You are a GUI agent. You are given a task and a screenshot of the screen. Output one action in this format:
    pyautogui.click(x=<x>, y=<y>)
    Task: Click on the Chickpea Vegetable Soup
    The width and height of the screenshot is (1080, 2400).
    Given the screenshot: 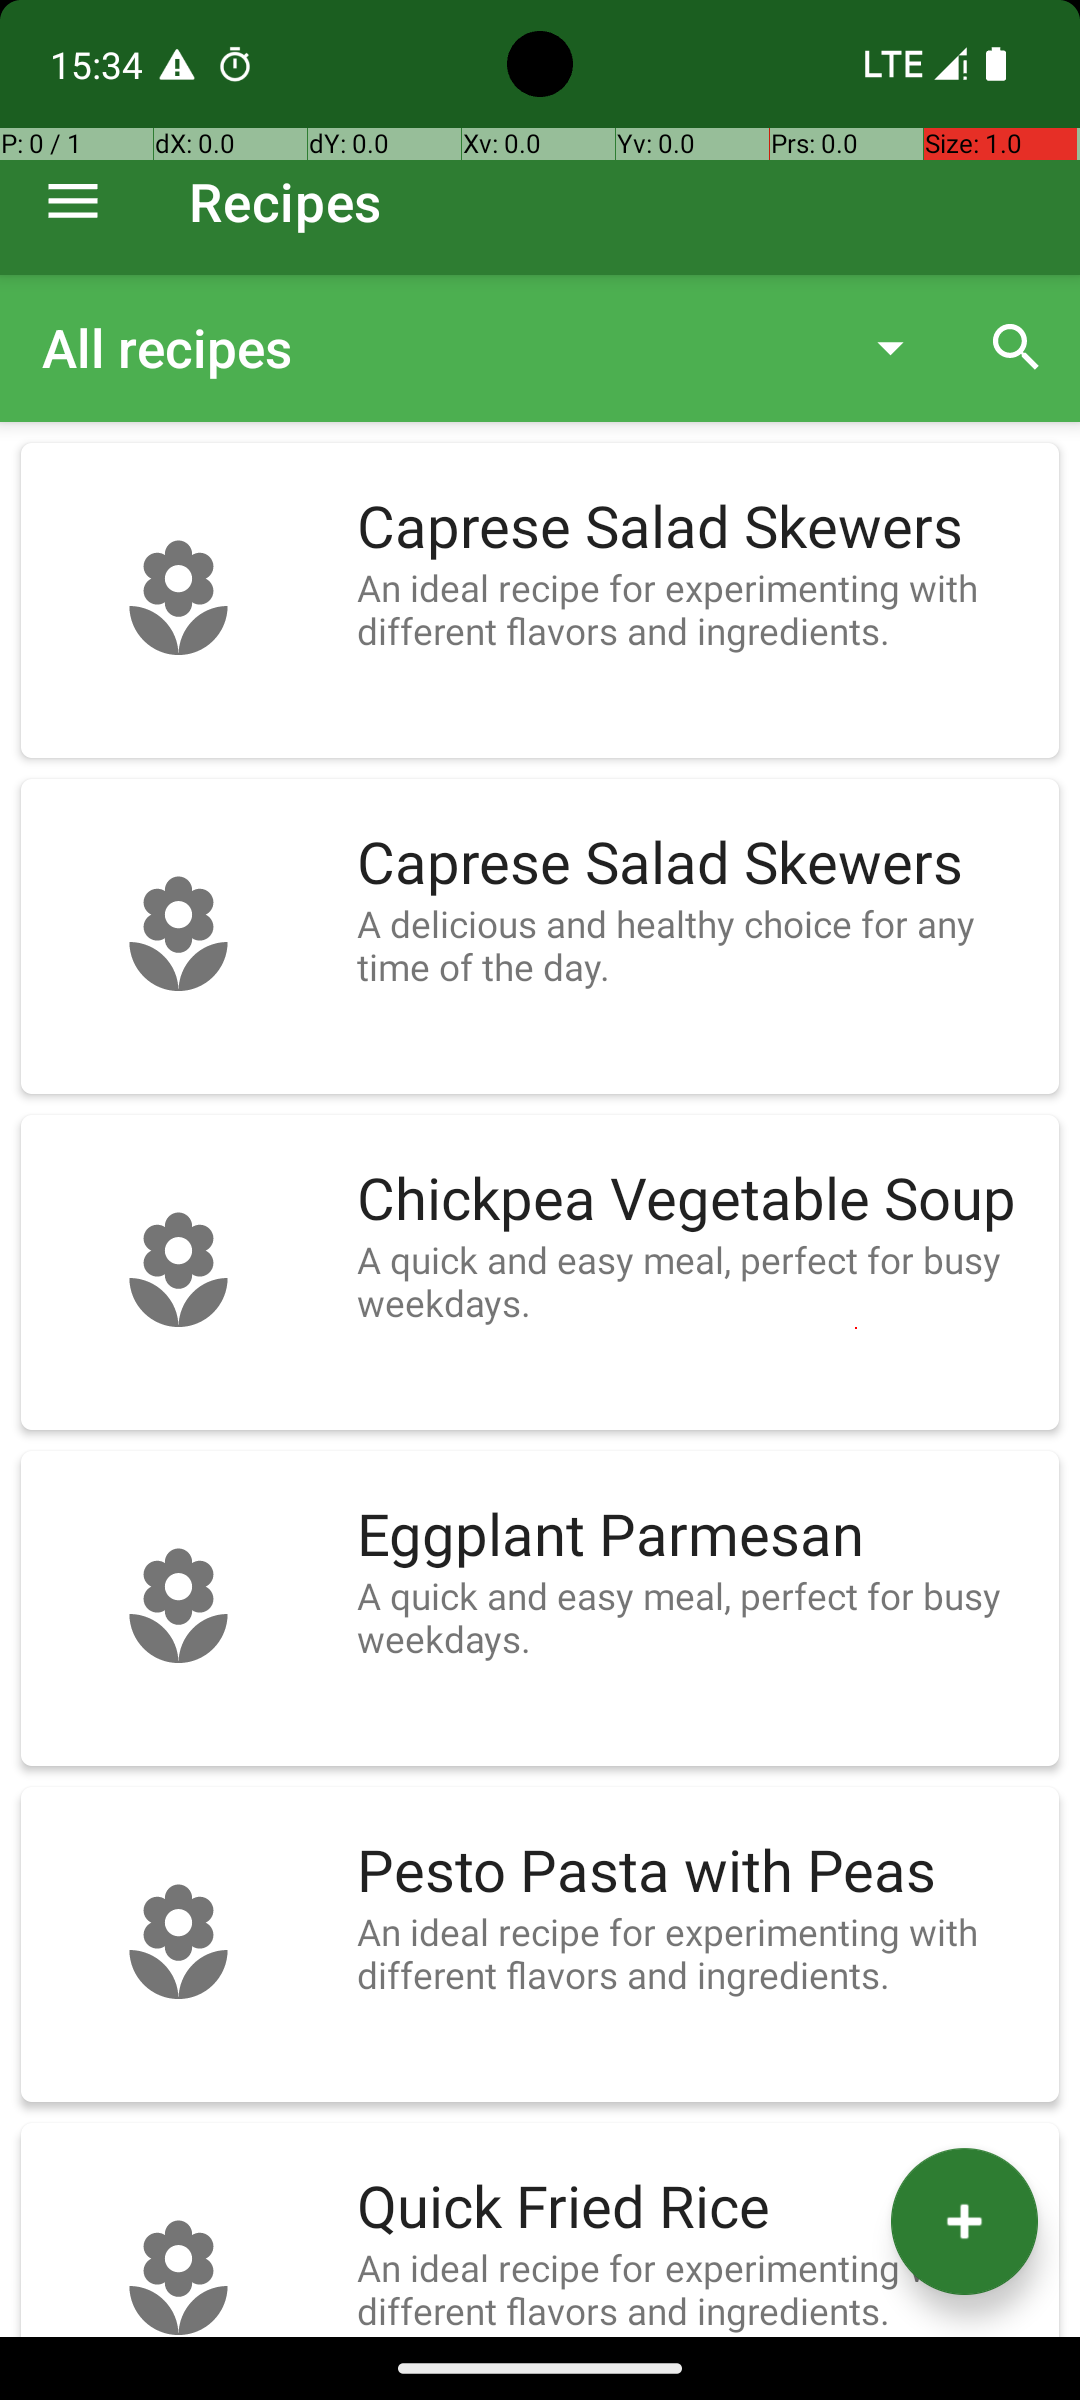 What is the action you would take?
    pyautogui.click(x=698, y=1200)
    